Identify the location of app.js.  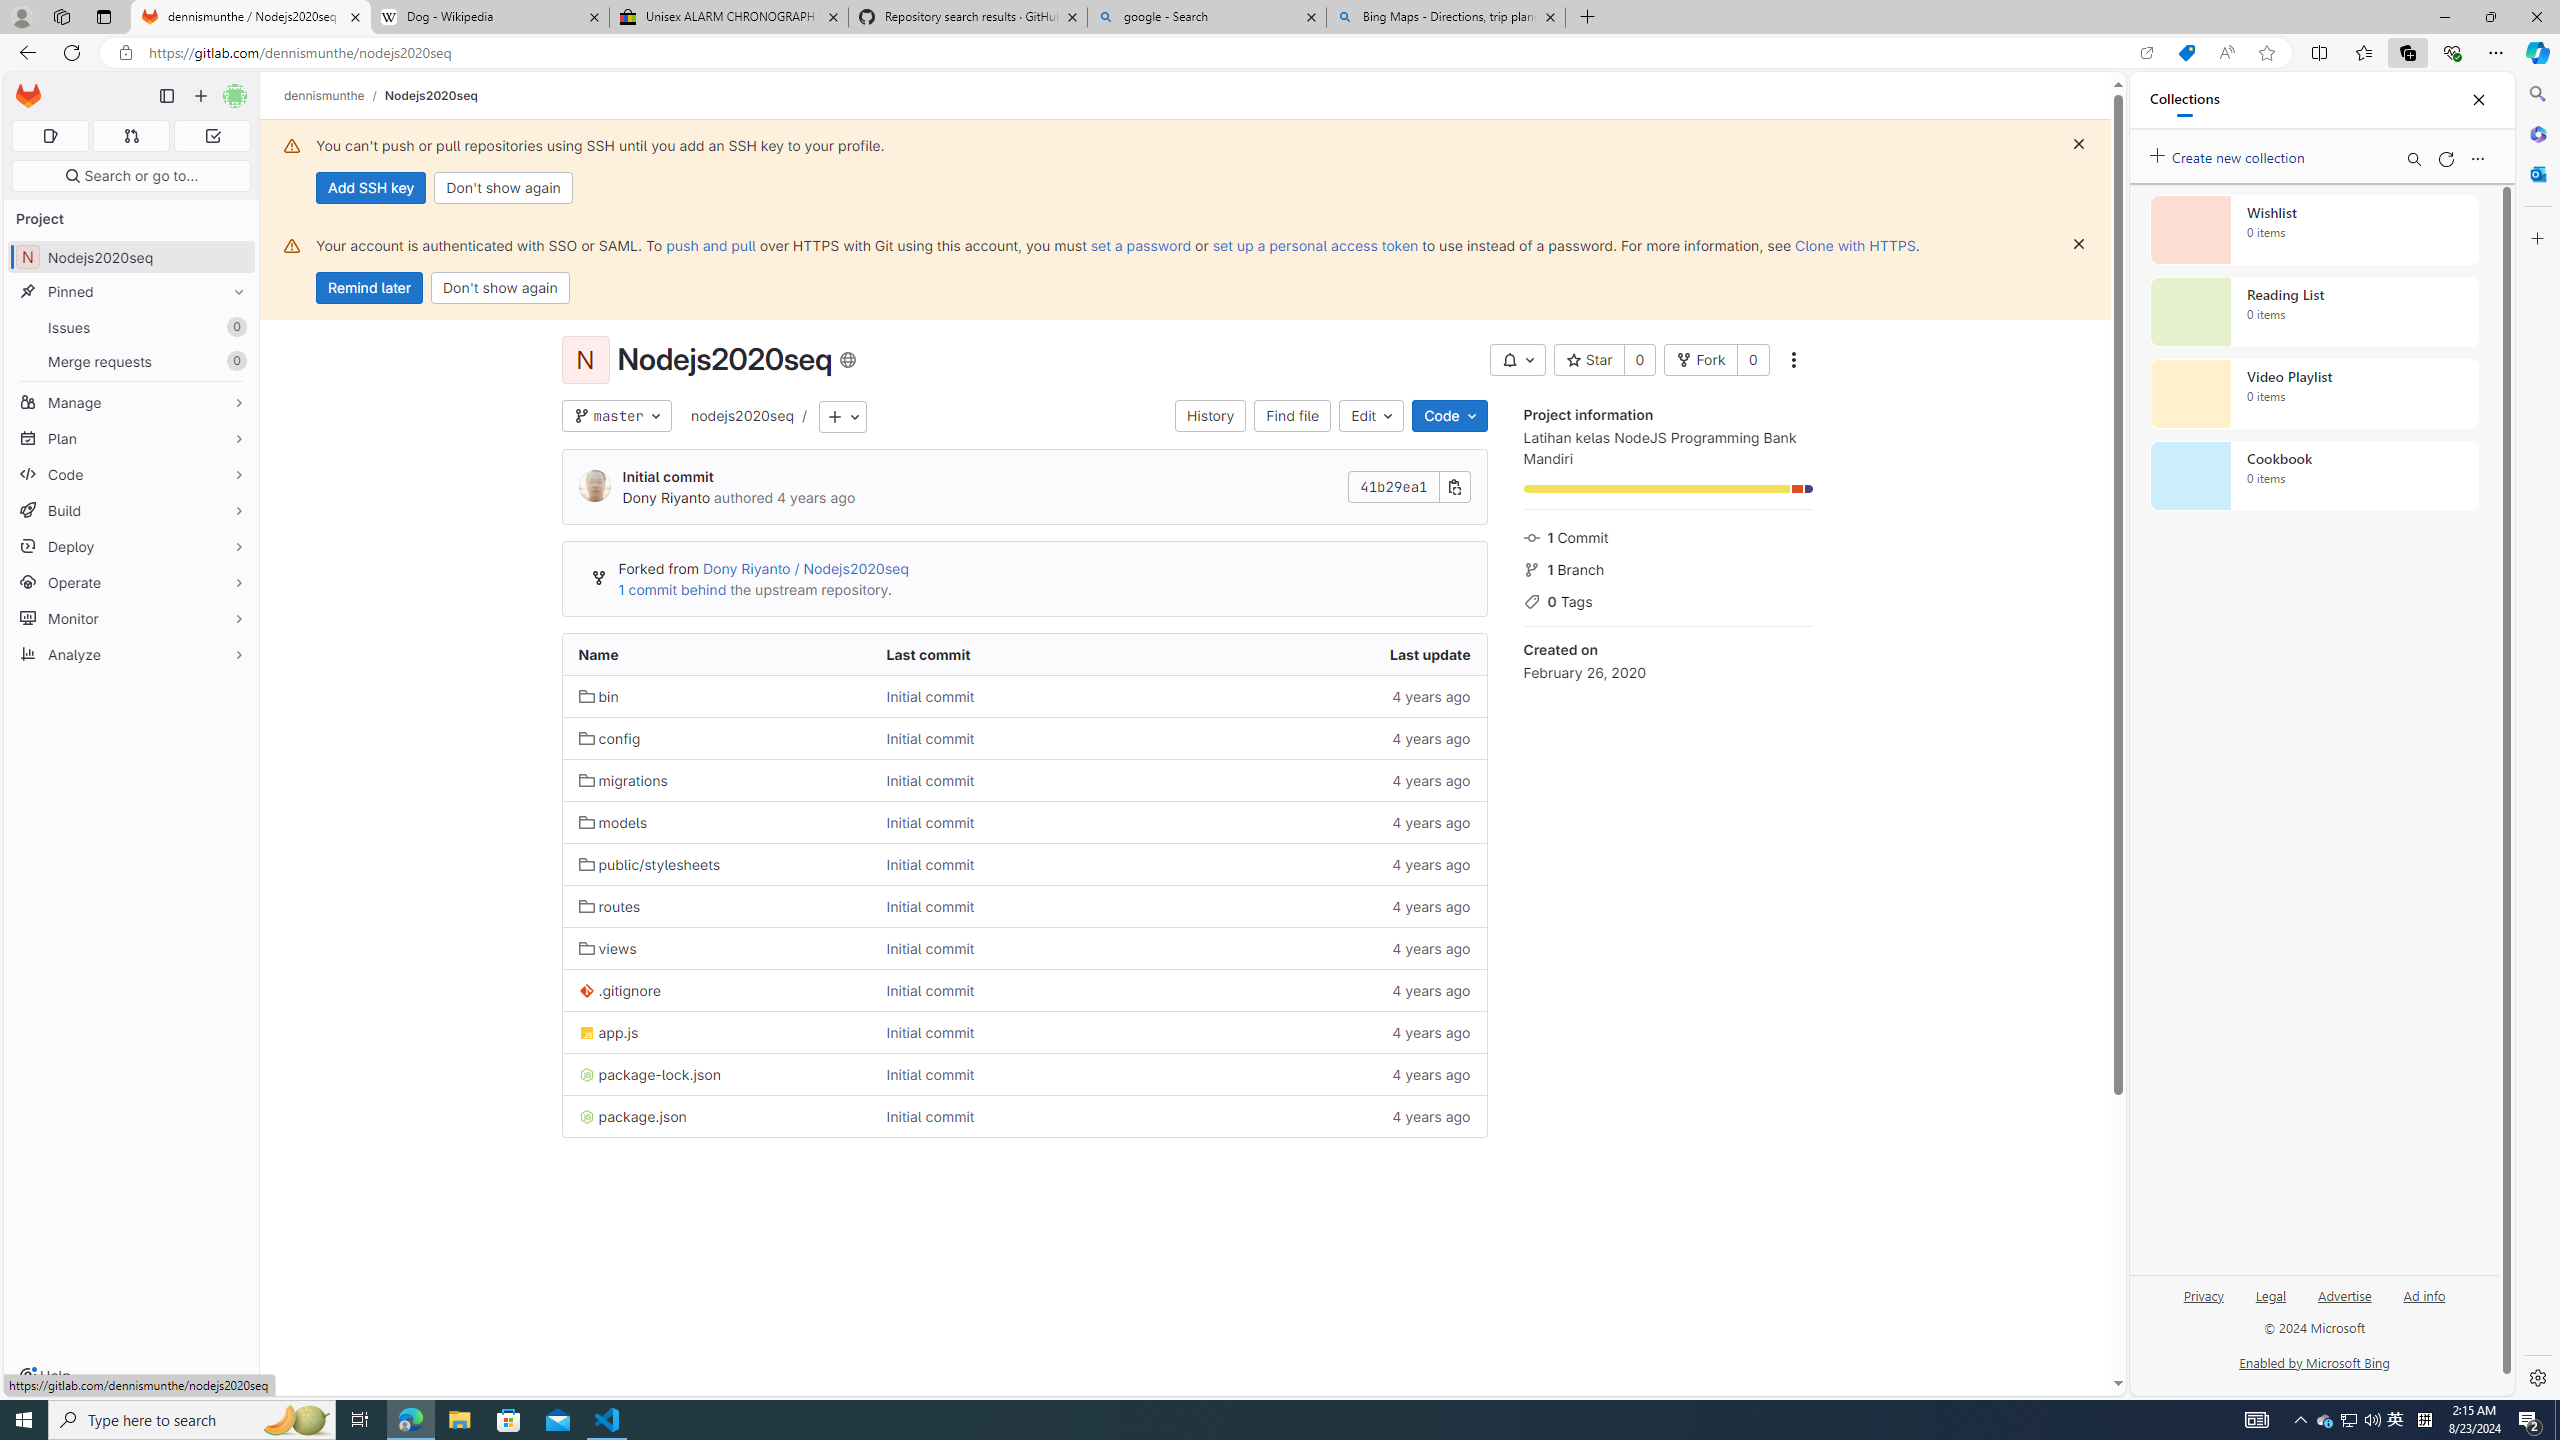
(716, 1032).